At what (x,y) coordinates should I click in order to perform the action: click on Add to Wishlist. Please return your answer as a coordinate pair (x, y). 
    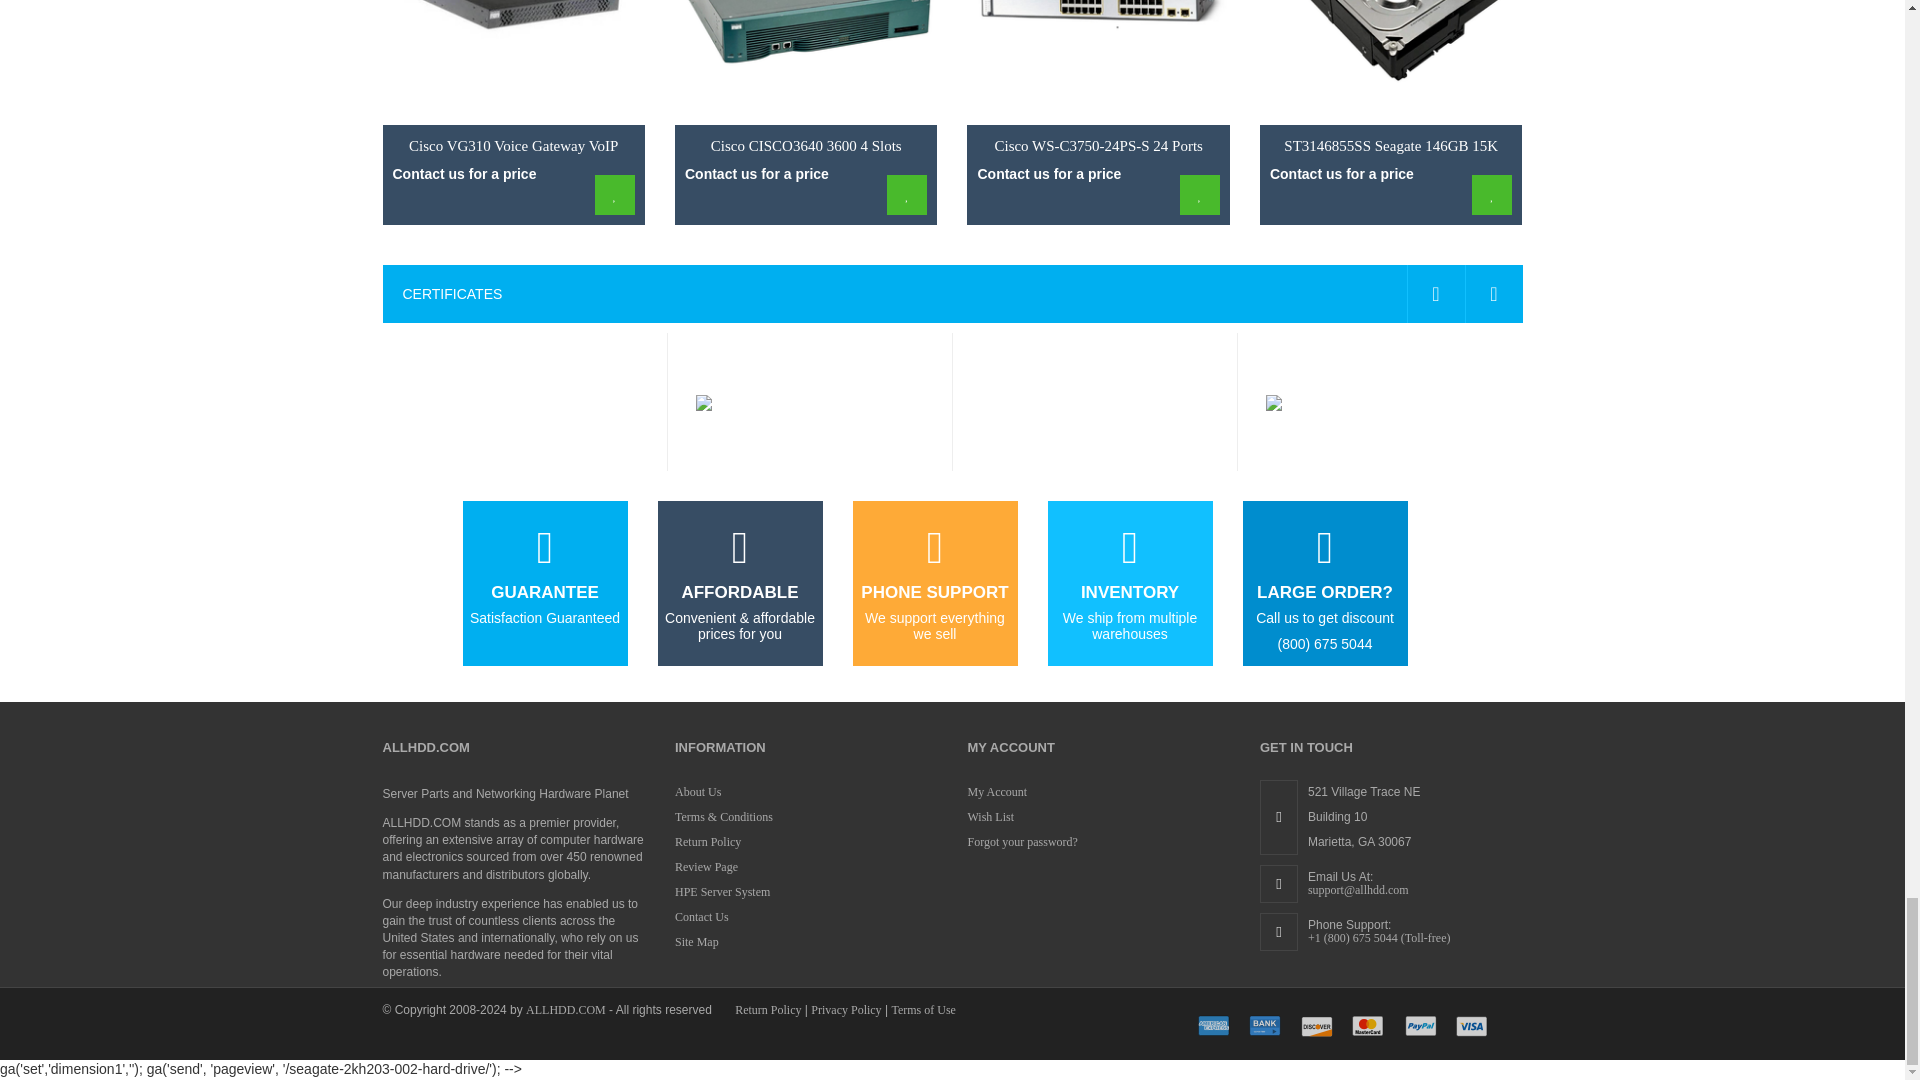
    Looking at the image, I should click on (1200, 194).